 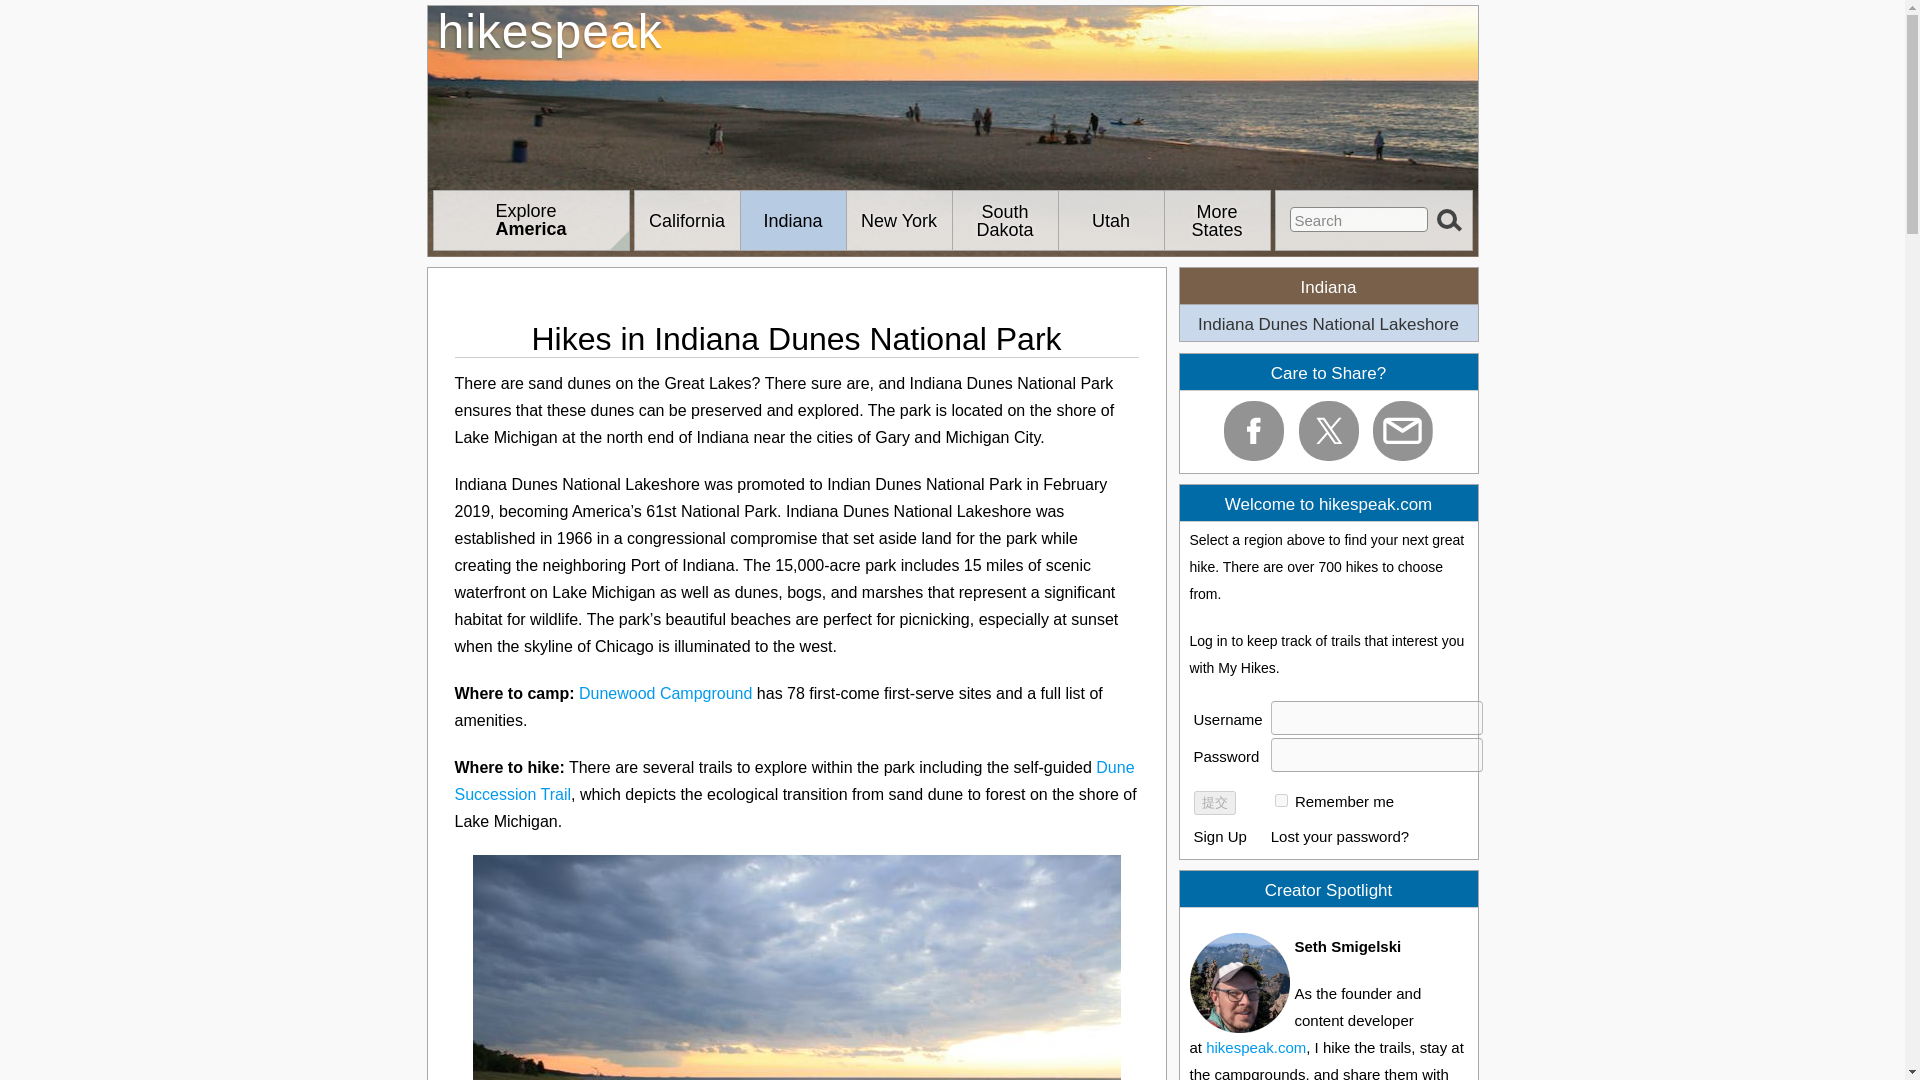 What do you see at coordinates (1110, 220) in the screenshot?
I see `South Dakota` at bounding box center [1110, 220].